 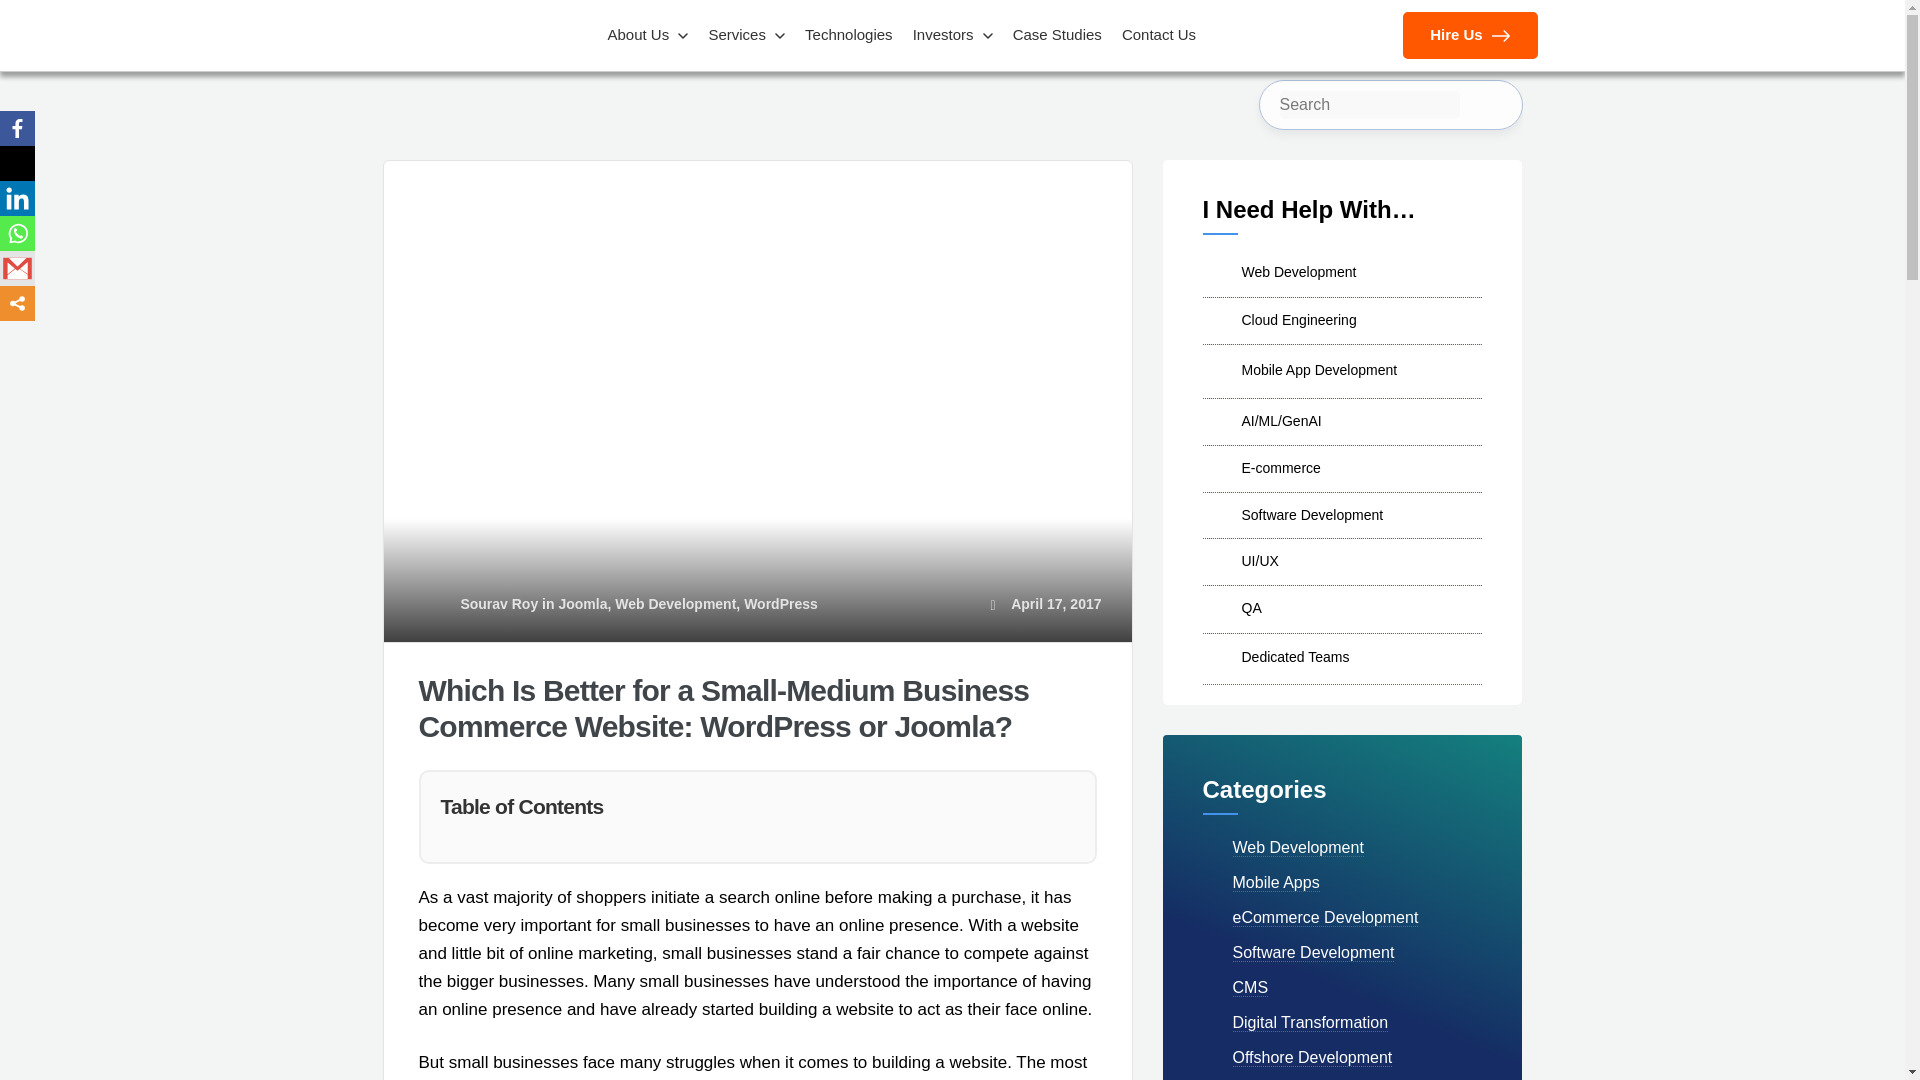 What do you see at coordinates (17, 268) in the screenshot?
I see `Google Gmail` at bounding box center [17, 268].